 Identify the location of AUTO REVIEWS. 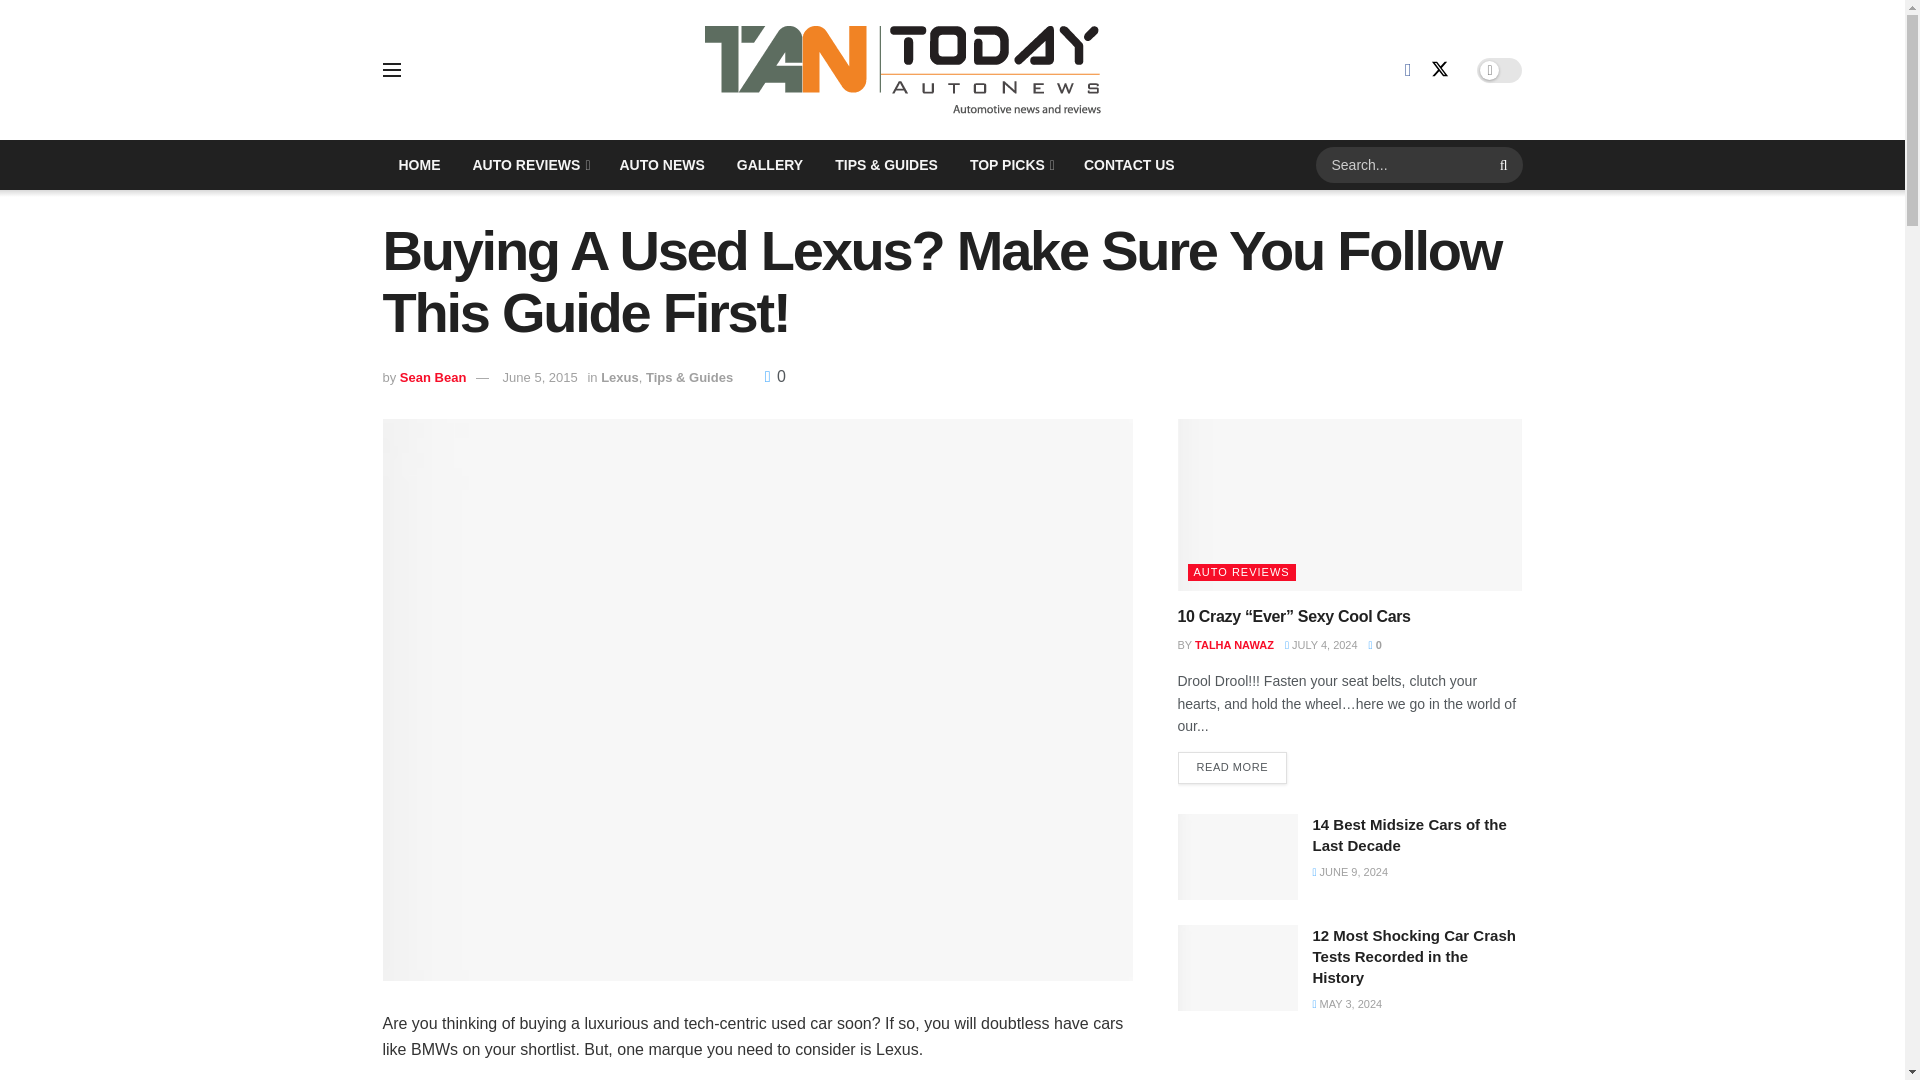
(529, 165).